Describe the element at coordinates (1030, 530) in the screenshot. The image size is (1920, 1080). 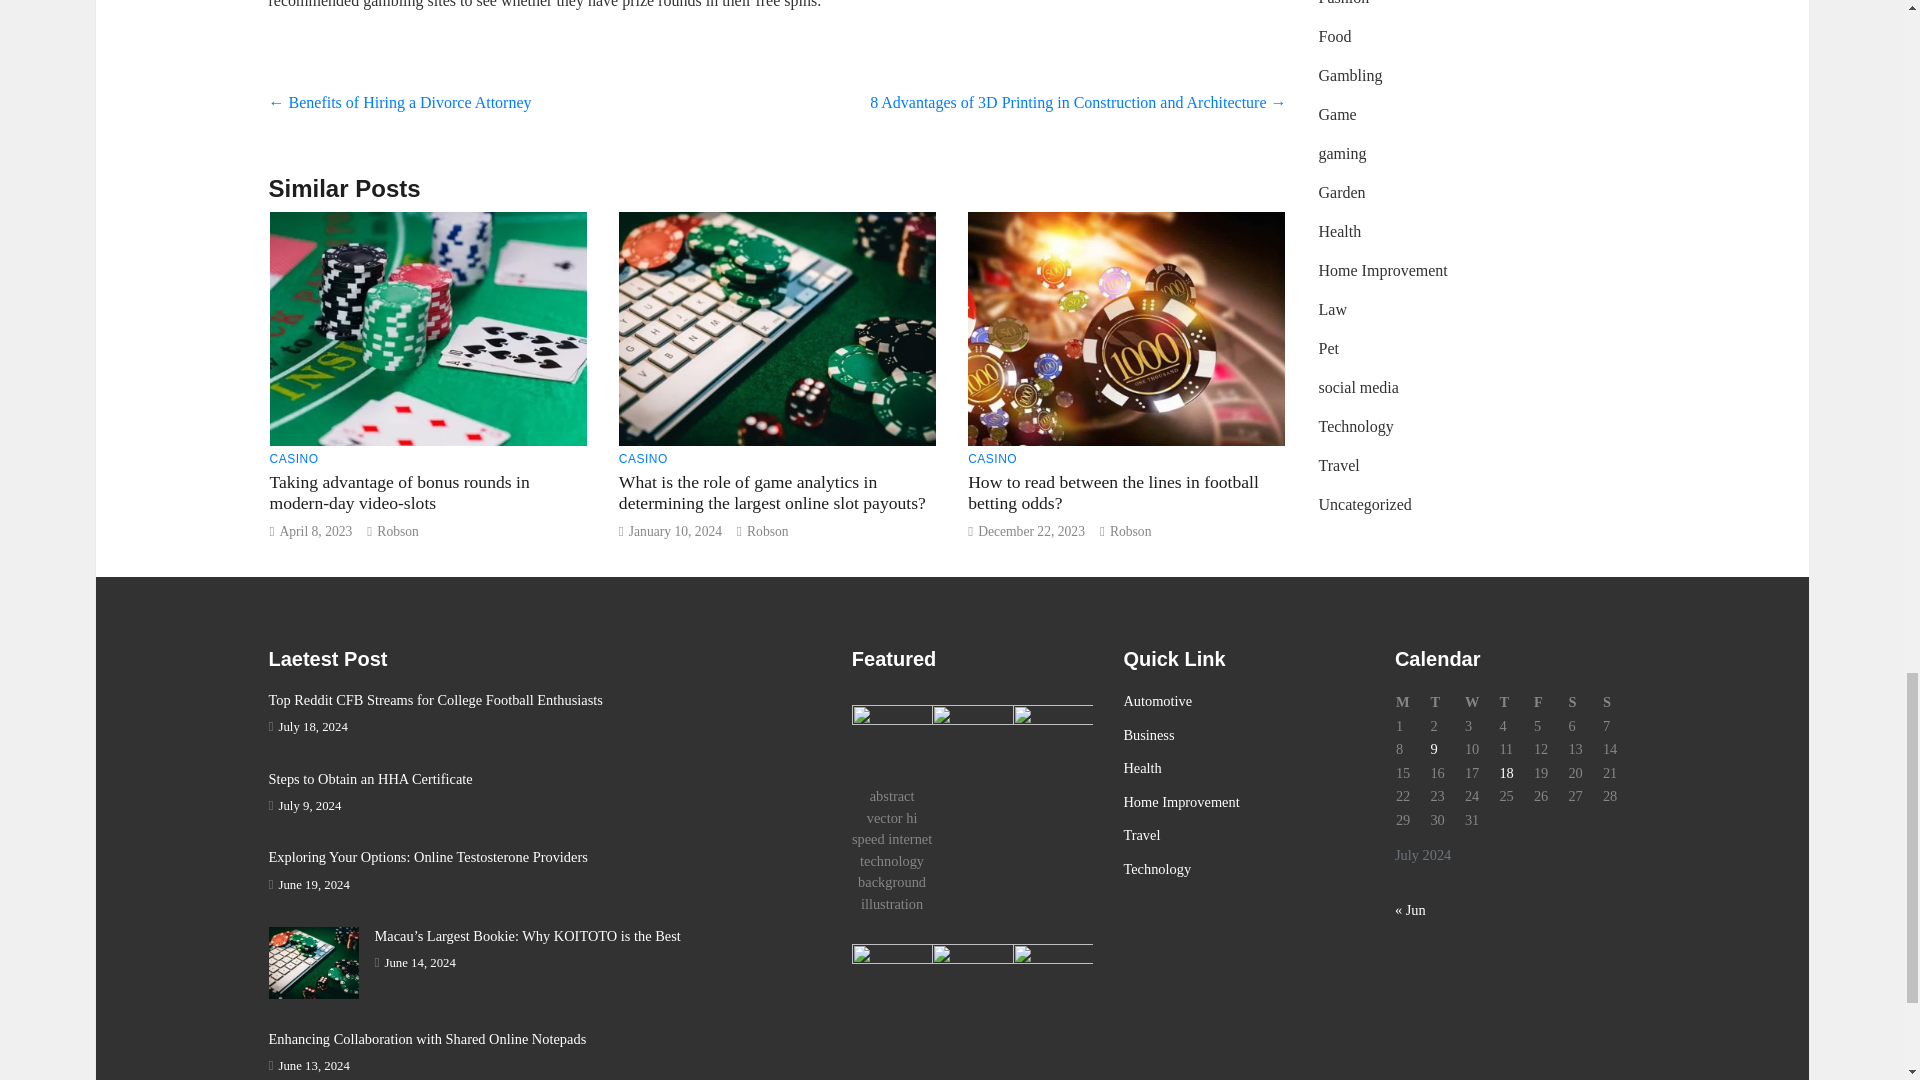
I see `December 22, 2023` at that location.